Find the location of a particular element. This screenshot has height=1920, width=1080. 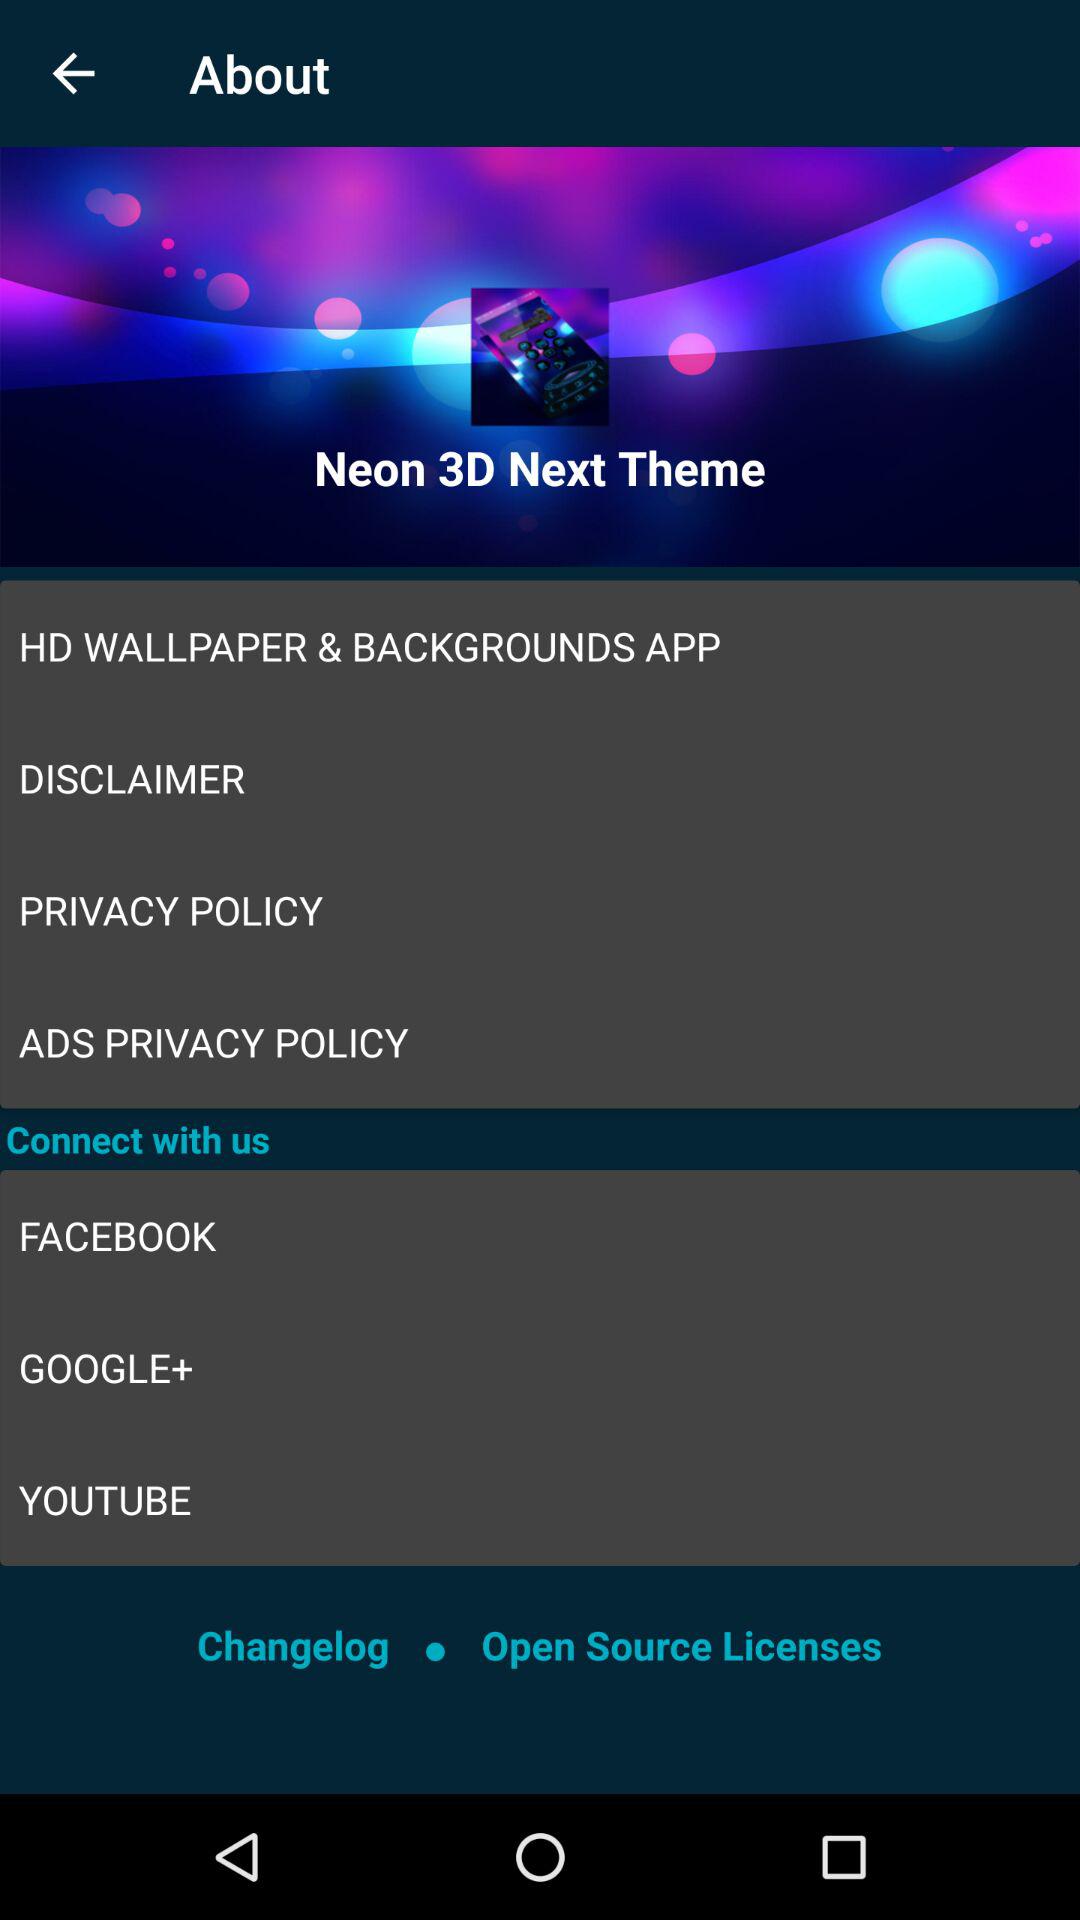

flip until the facebook icon is located at coordinates (540, 1235).